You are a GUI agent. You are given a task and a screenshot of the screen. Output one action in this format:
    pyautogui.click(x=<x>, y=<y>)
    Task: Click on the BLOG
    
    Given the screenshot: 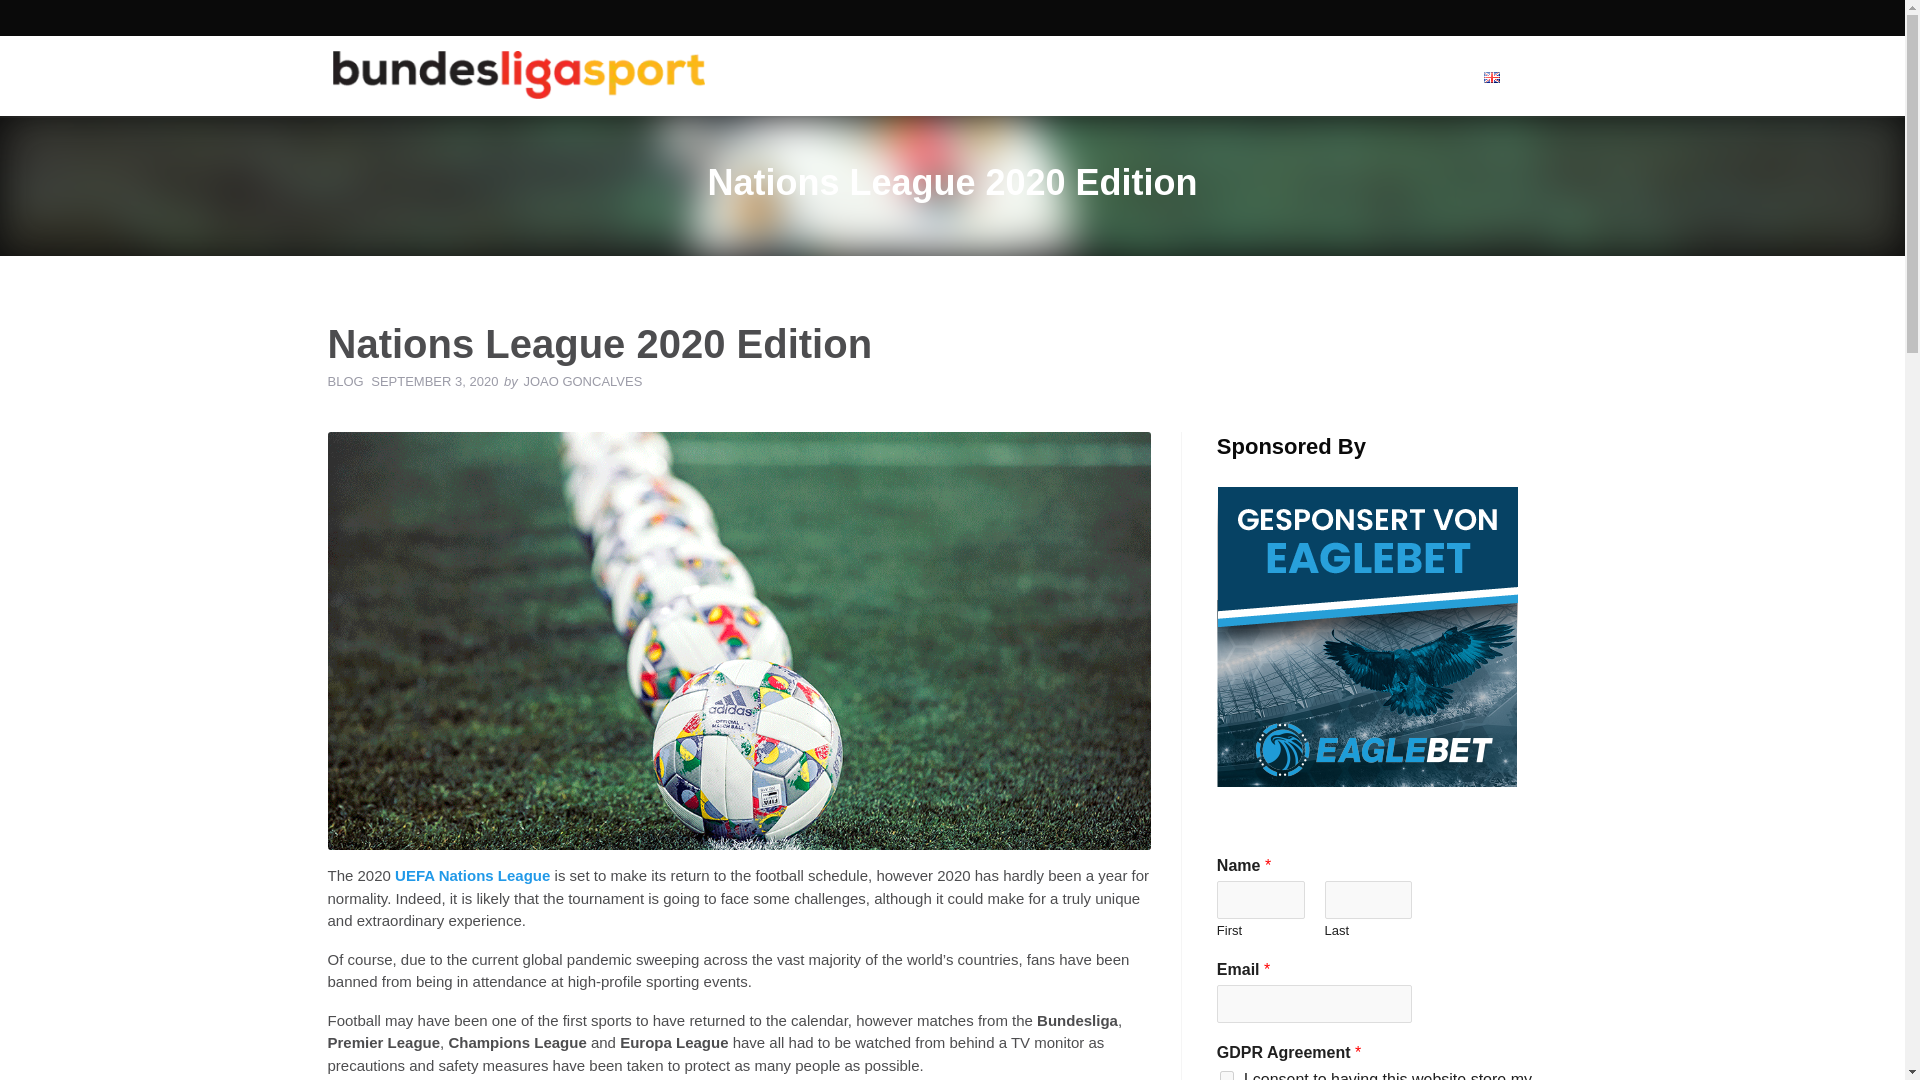 What is the action you would take?
    pyautogui.click(x=346, y=380)
    